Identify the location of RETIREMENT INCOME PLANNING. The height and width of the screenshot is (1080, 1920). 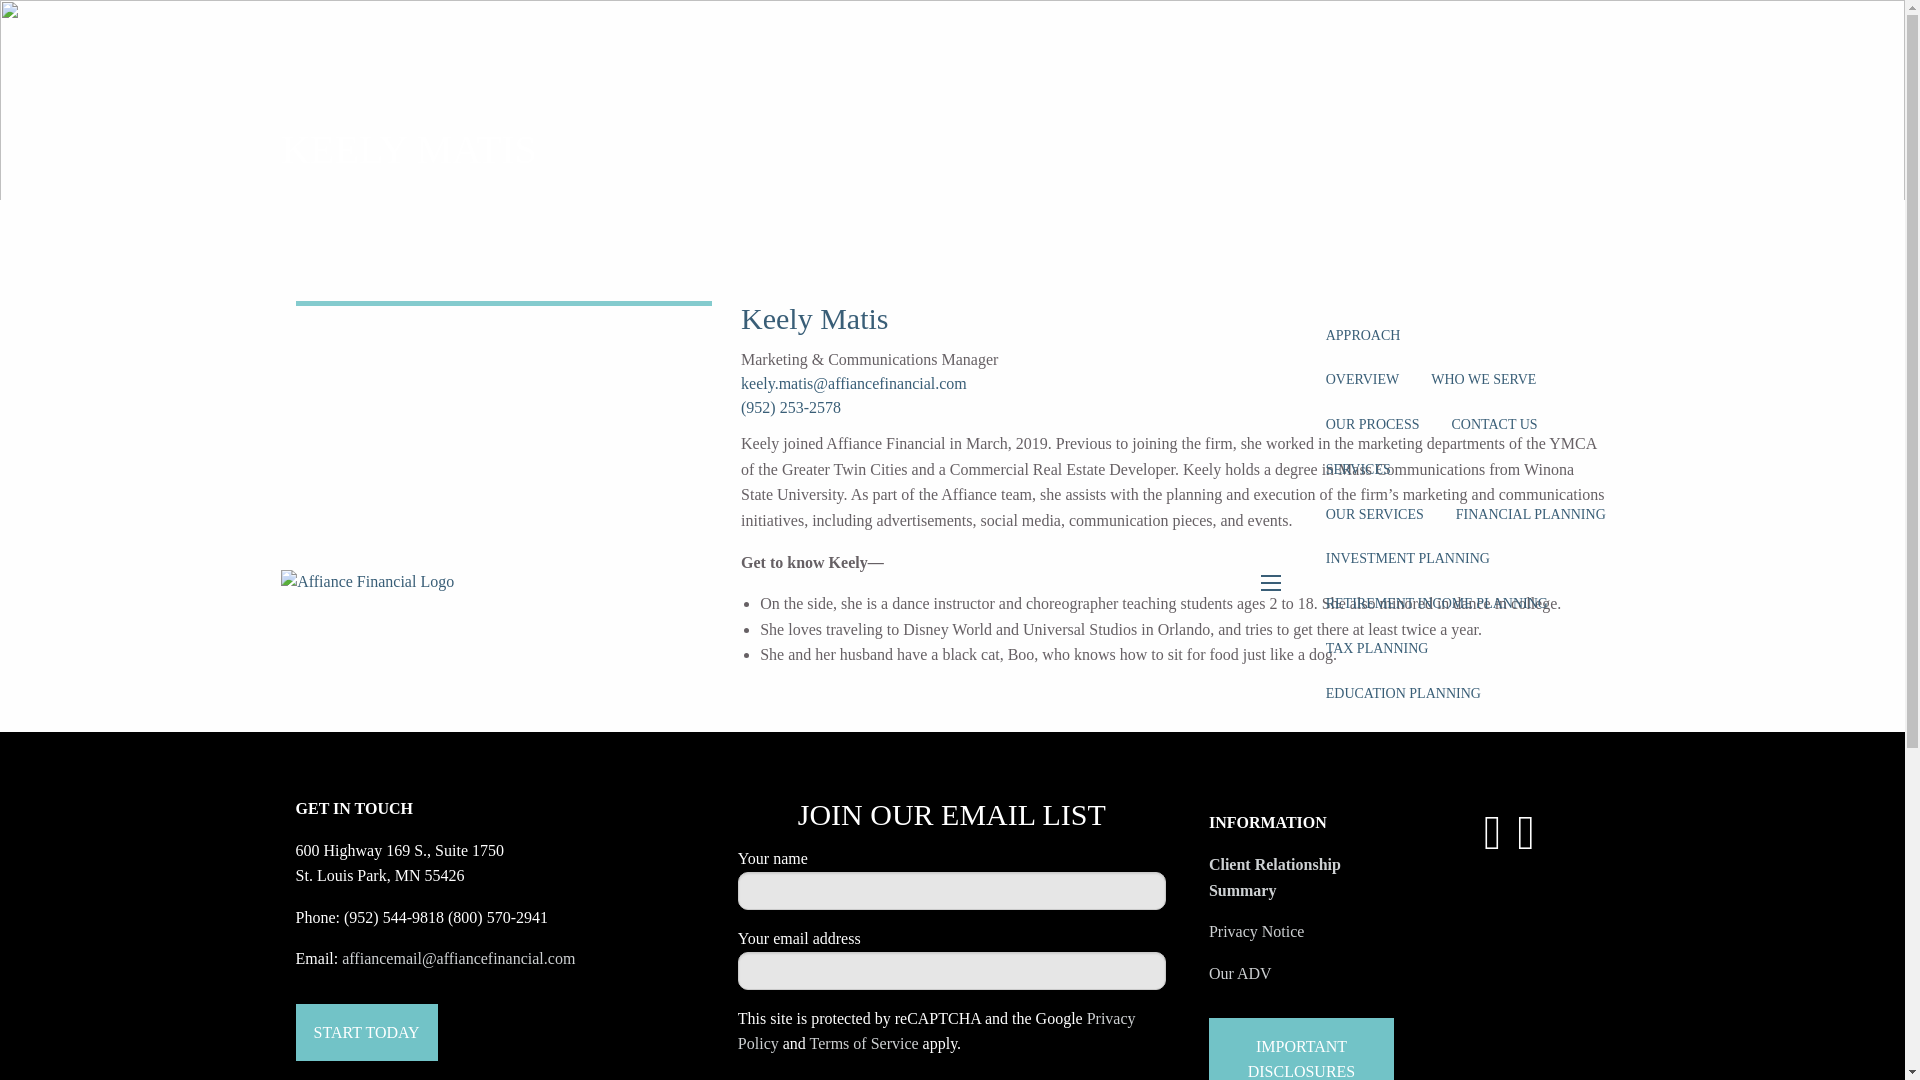
(1436, 604).